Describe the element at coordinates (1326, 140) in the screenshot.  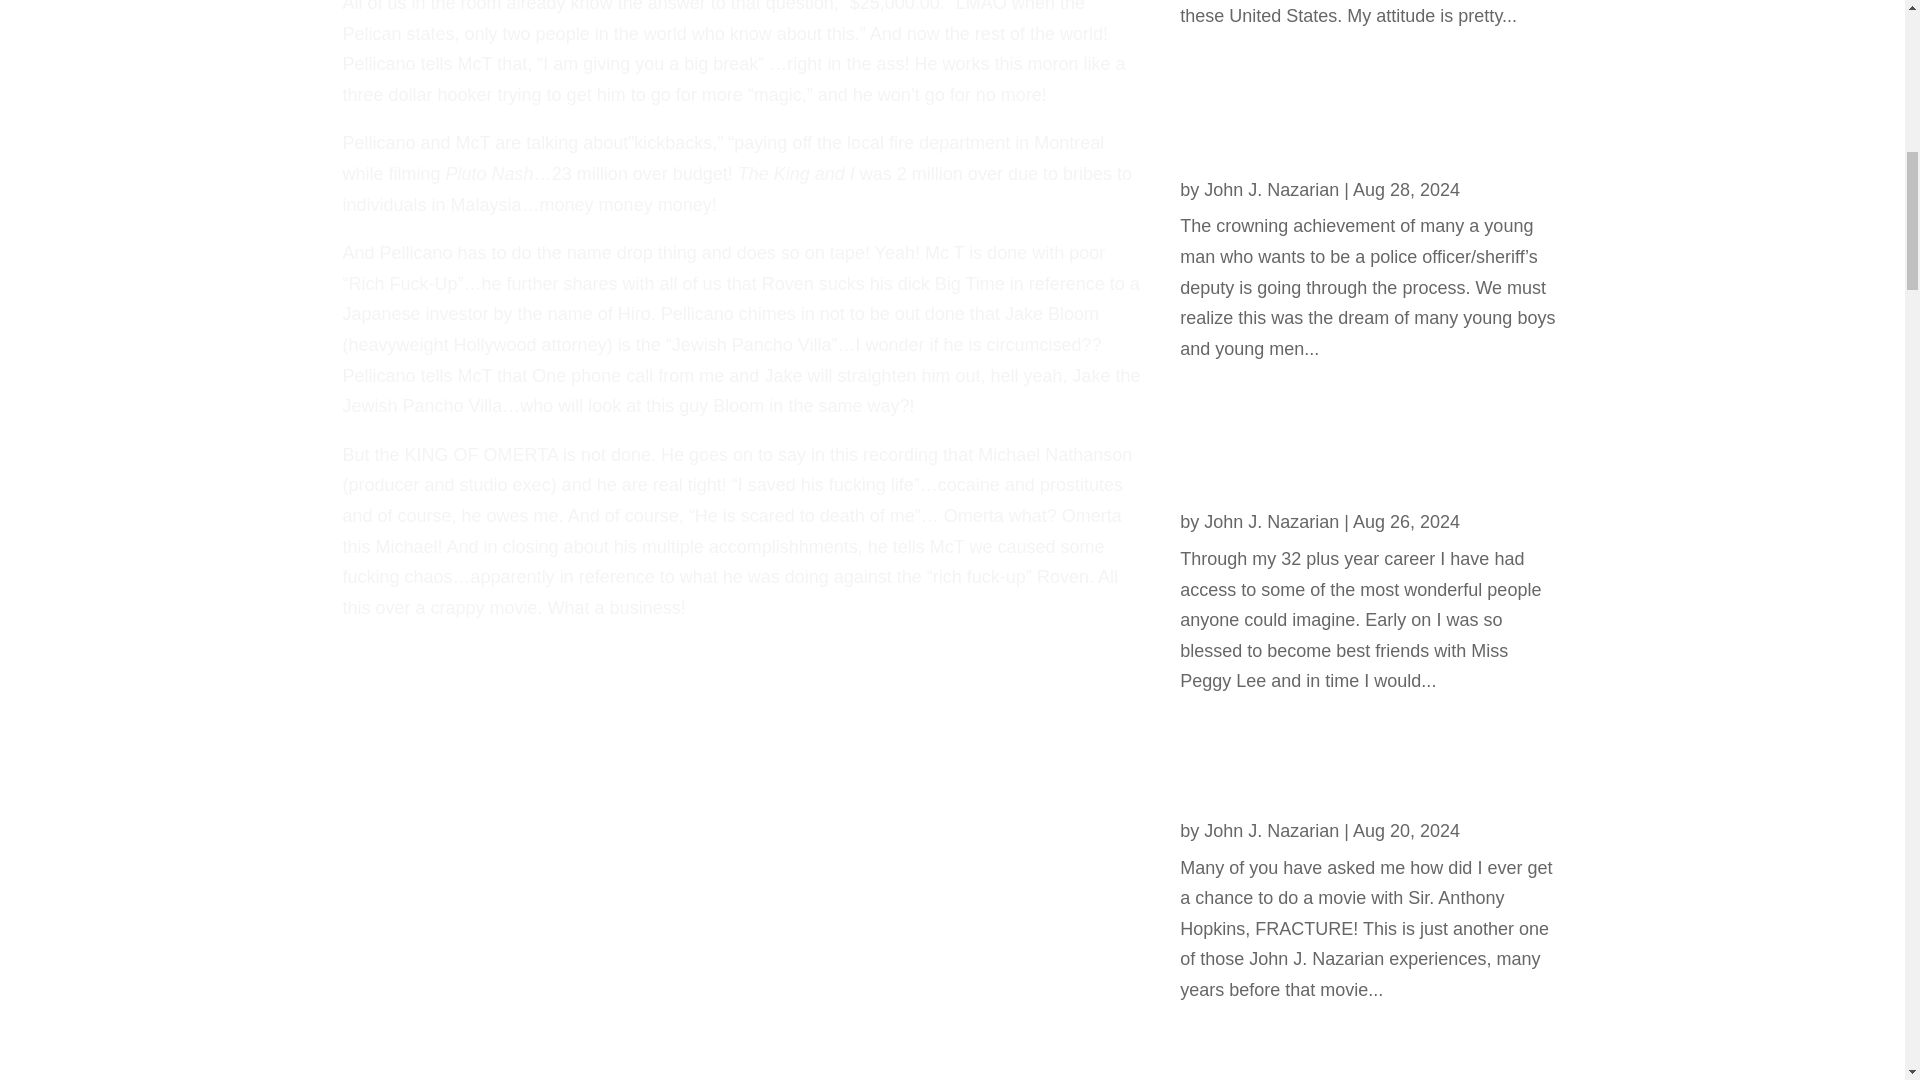
I see `Steven Bochco and John J. Nazarian` at that location.